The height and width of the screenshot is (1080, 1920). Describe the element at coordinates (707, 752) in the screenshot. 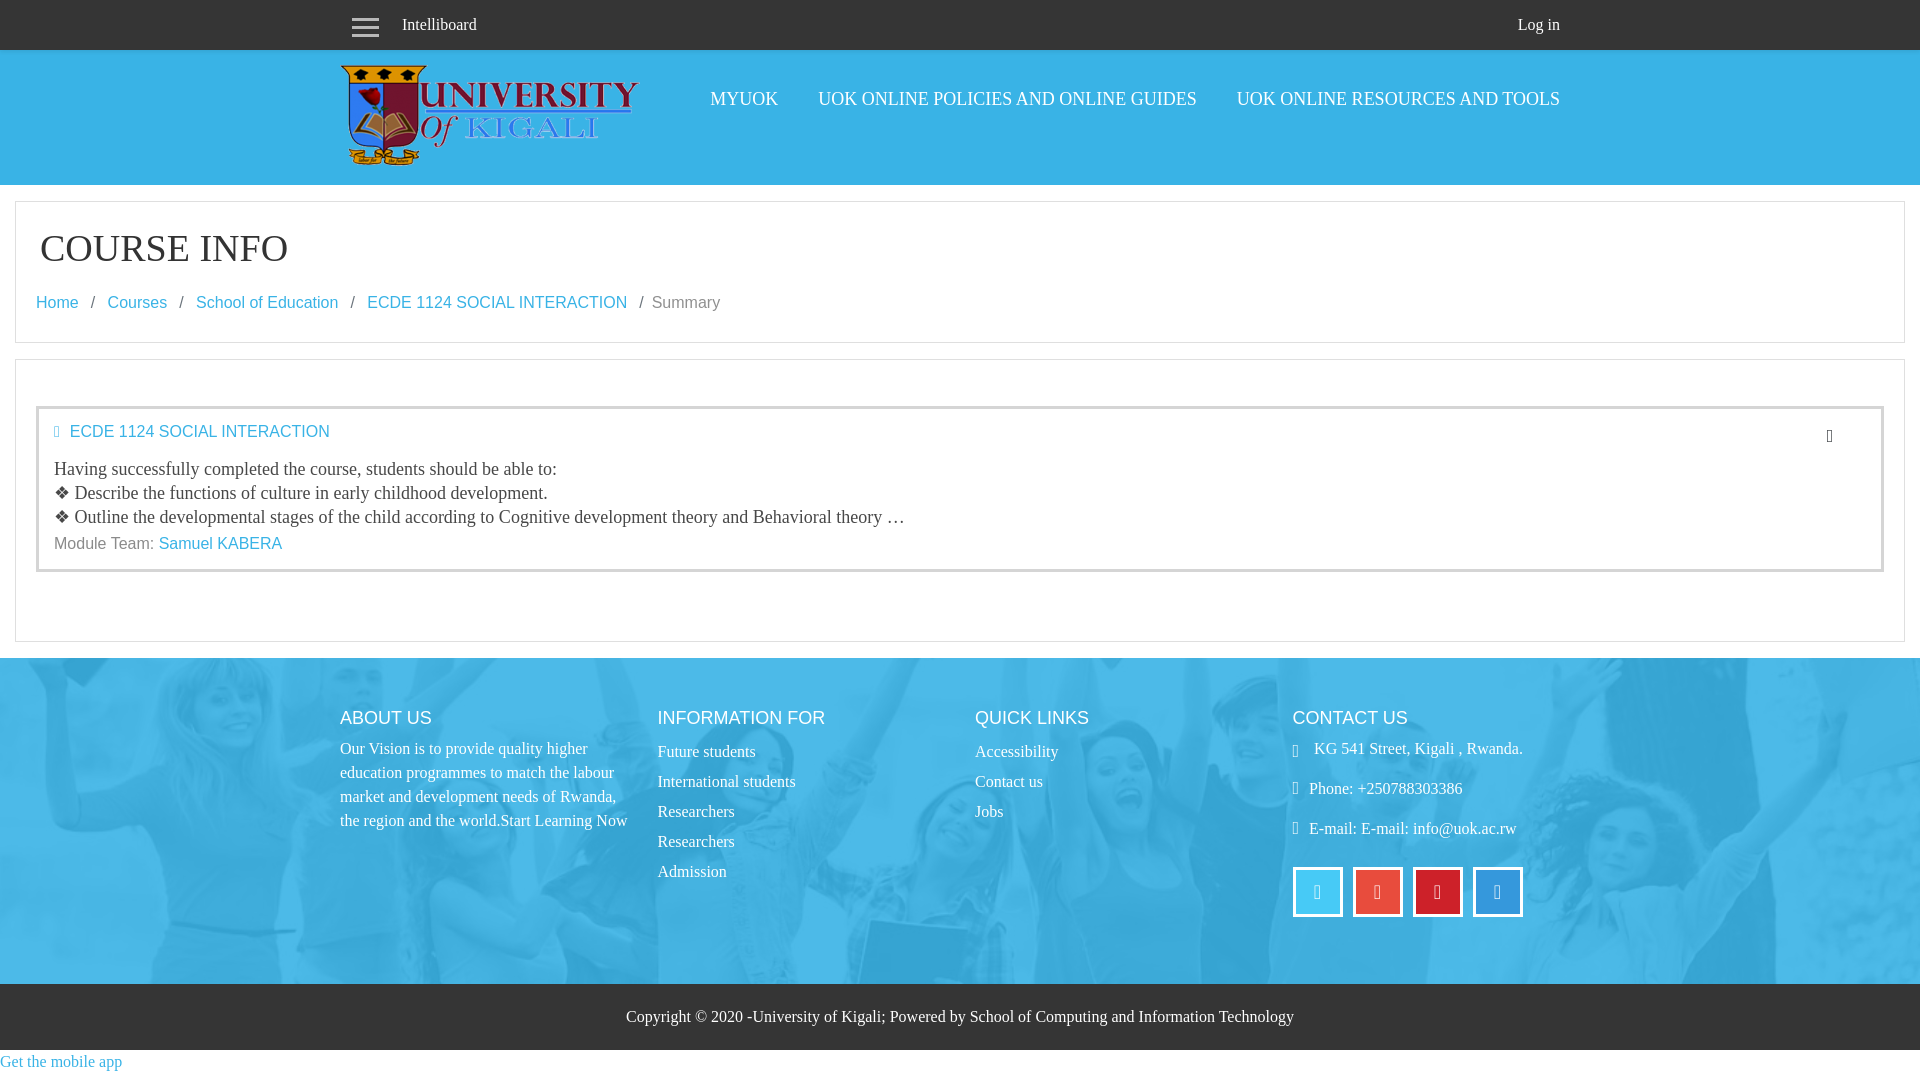

I see `Future students` at that location.